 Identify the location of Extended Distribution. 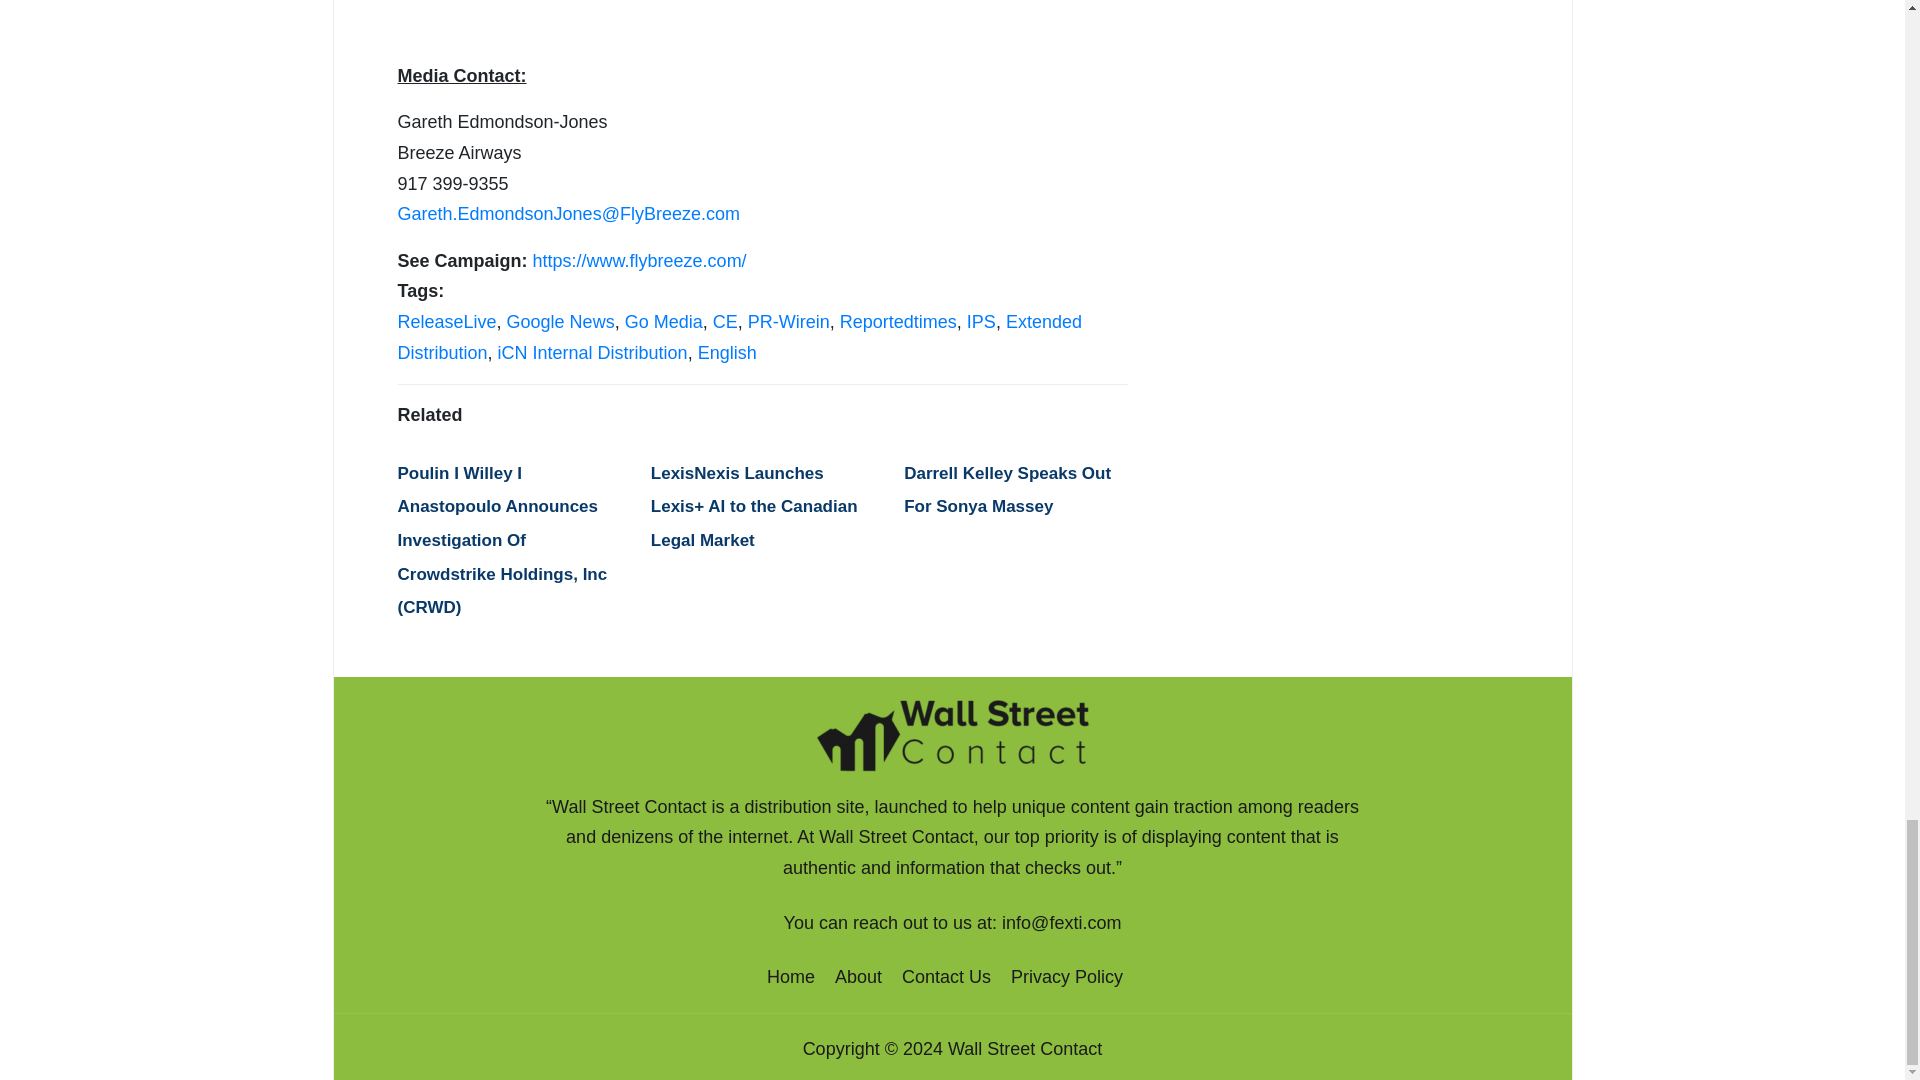
(740, 337).